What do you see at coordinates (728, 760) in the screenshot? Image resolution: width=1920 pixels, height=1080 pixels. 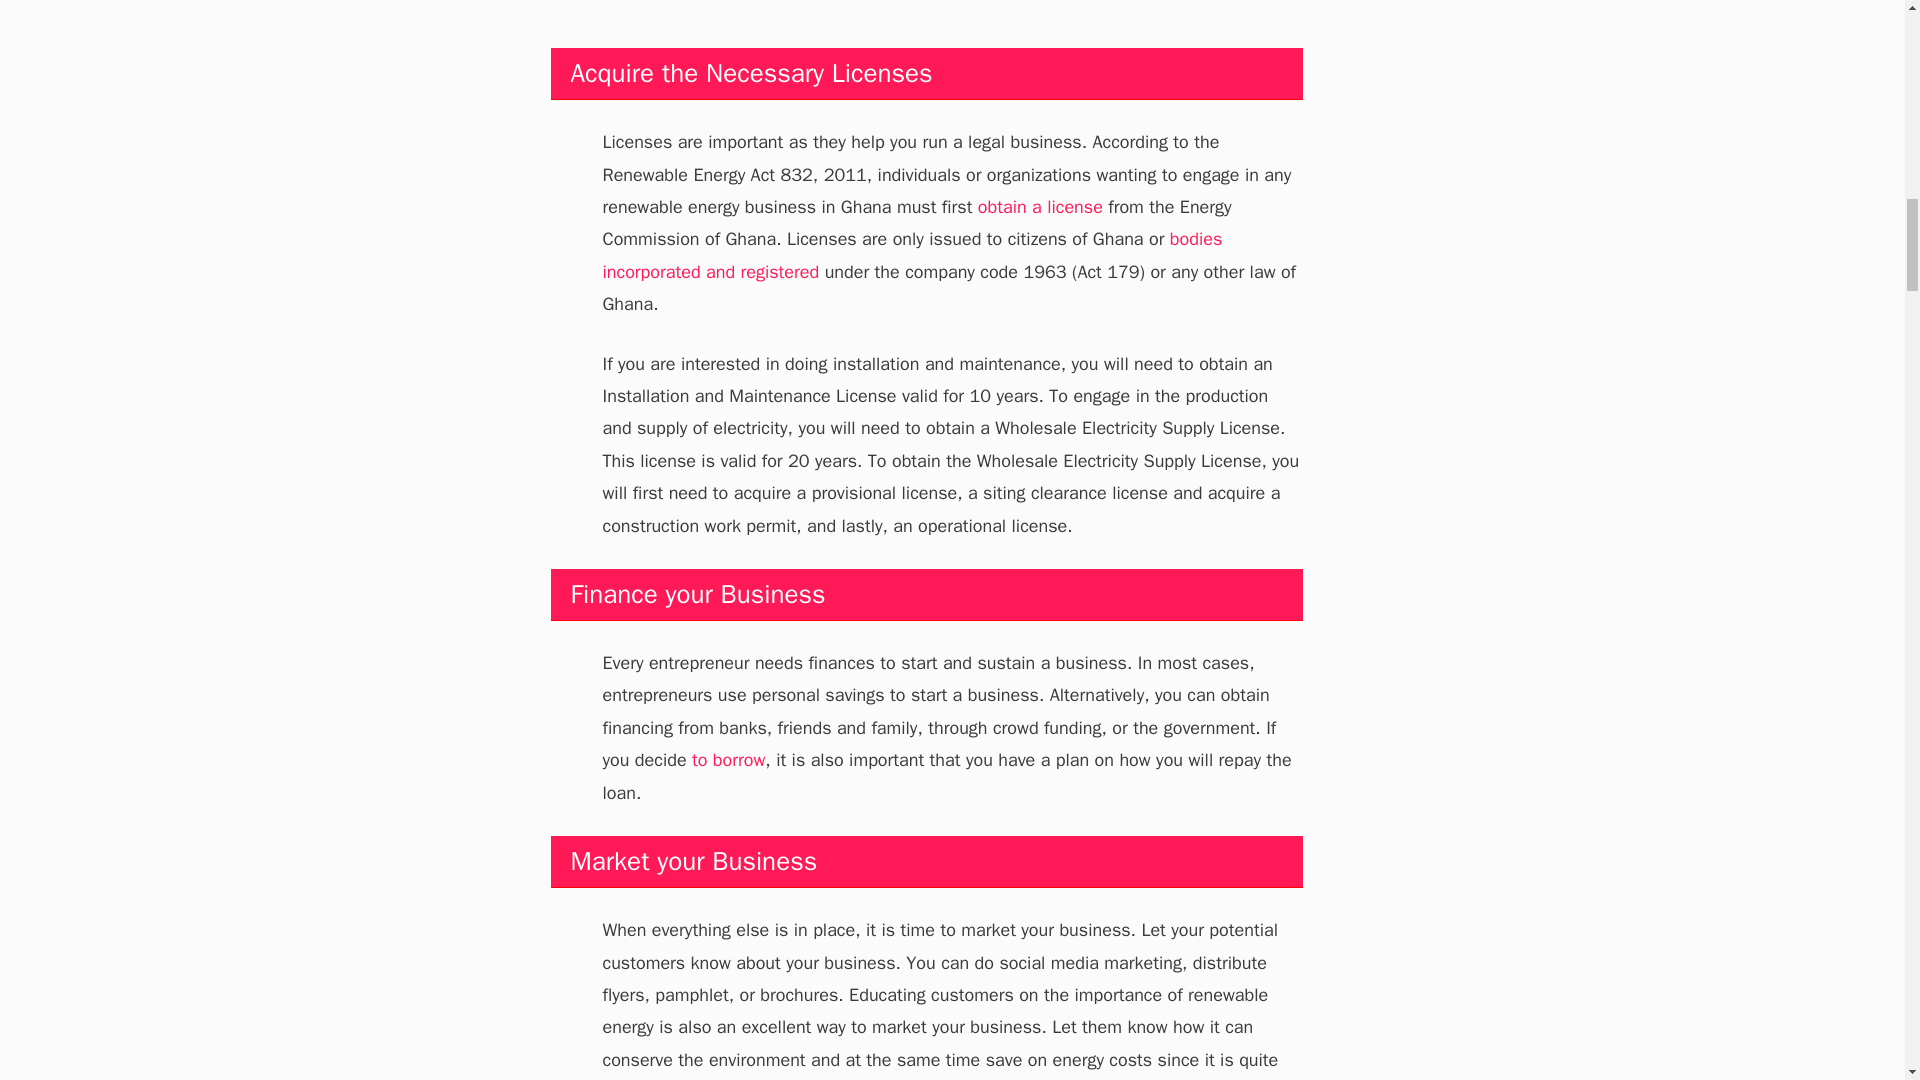 I see `to borrow` at bounding box center [728, 760].